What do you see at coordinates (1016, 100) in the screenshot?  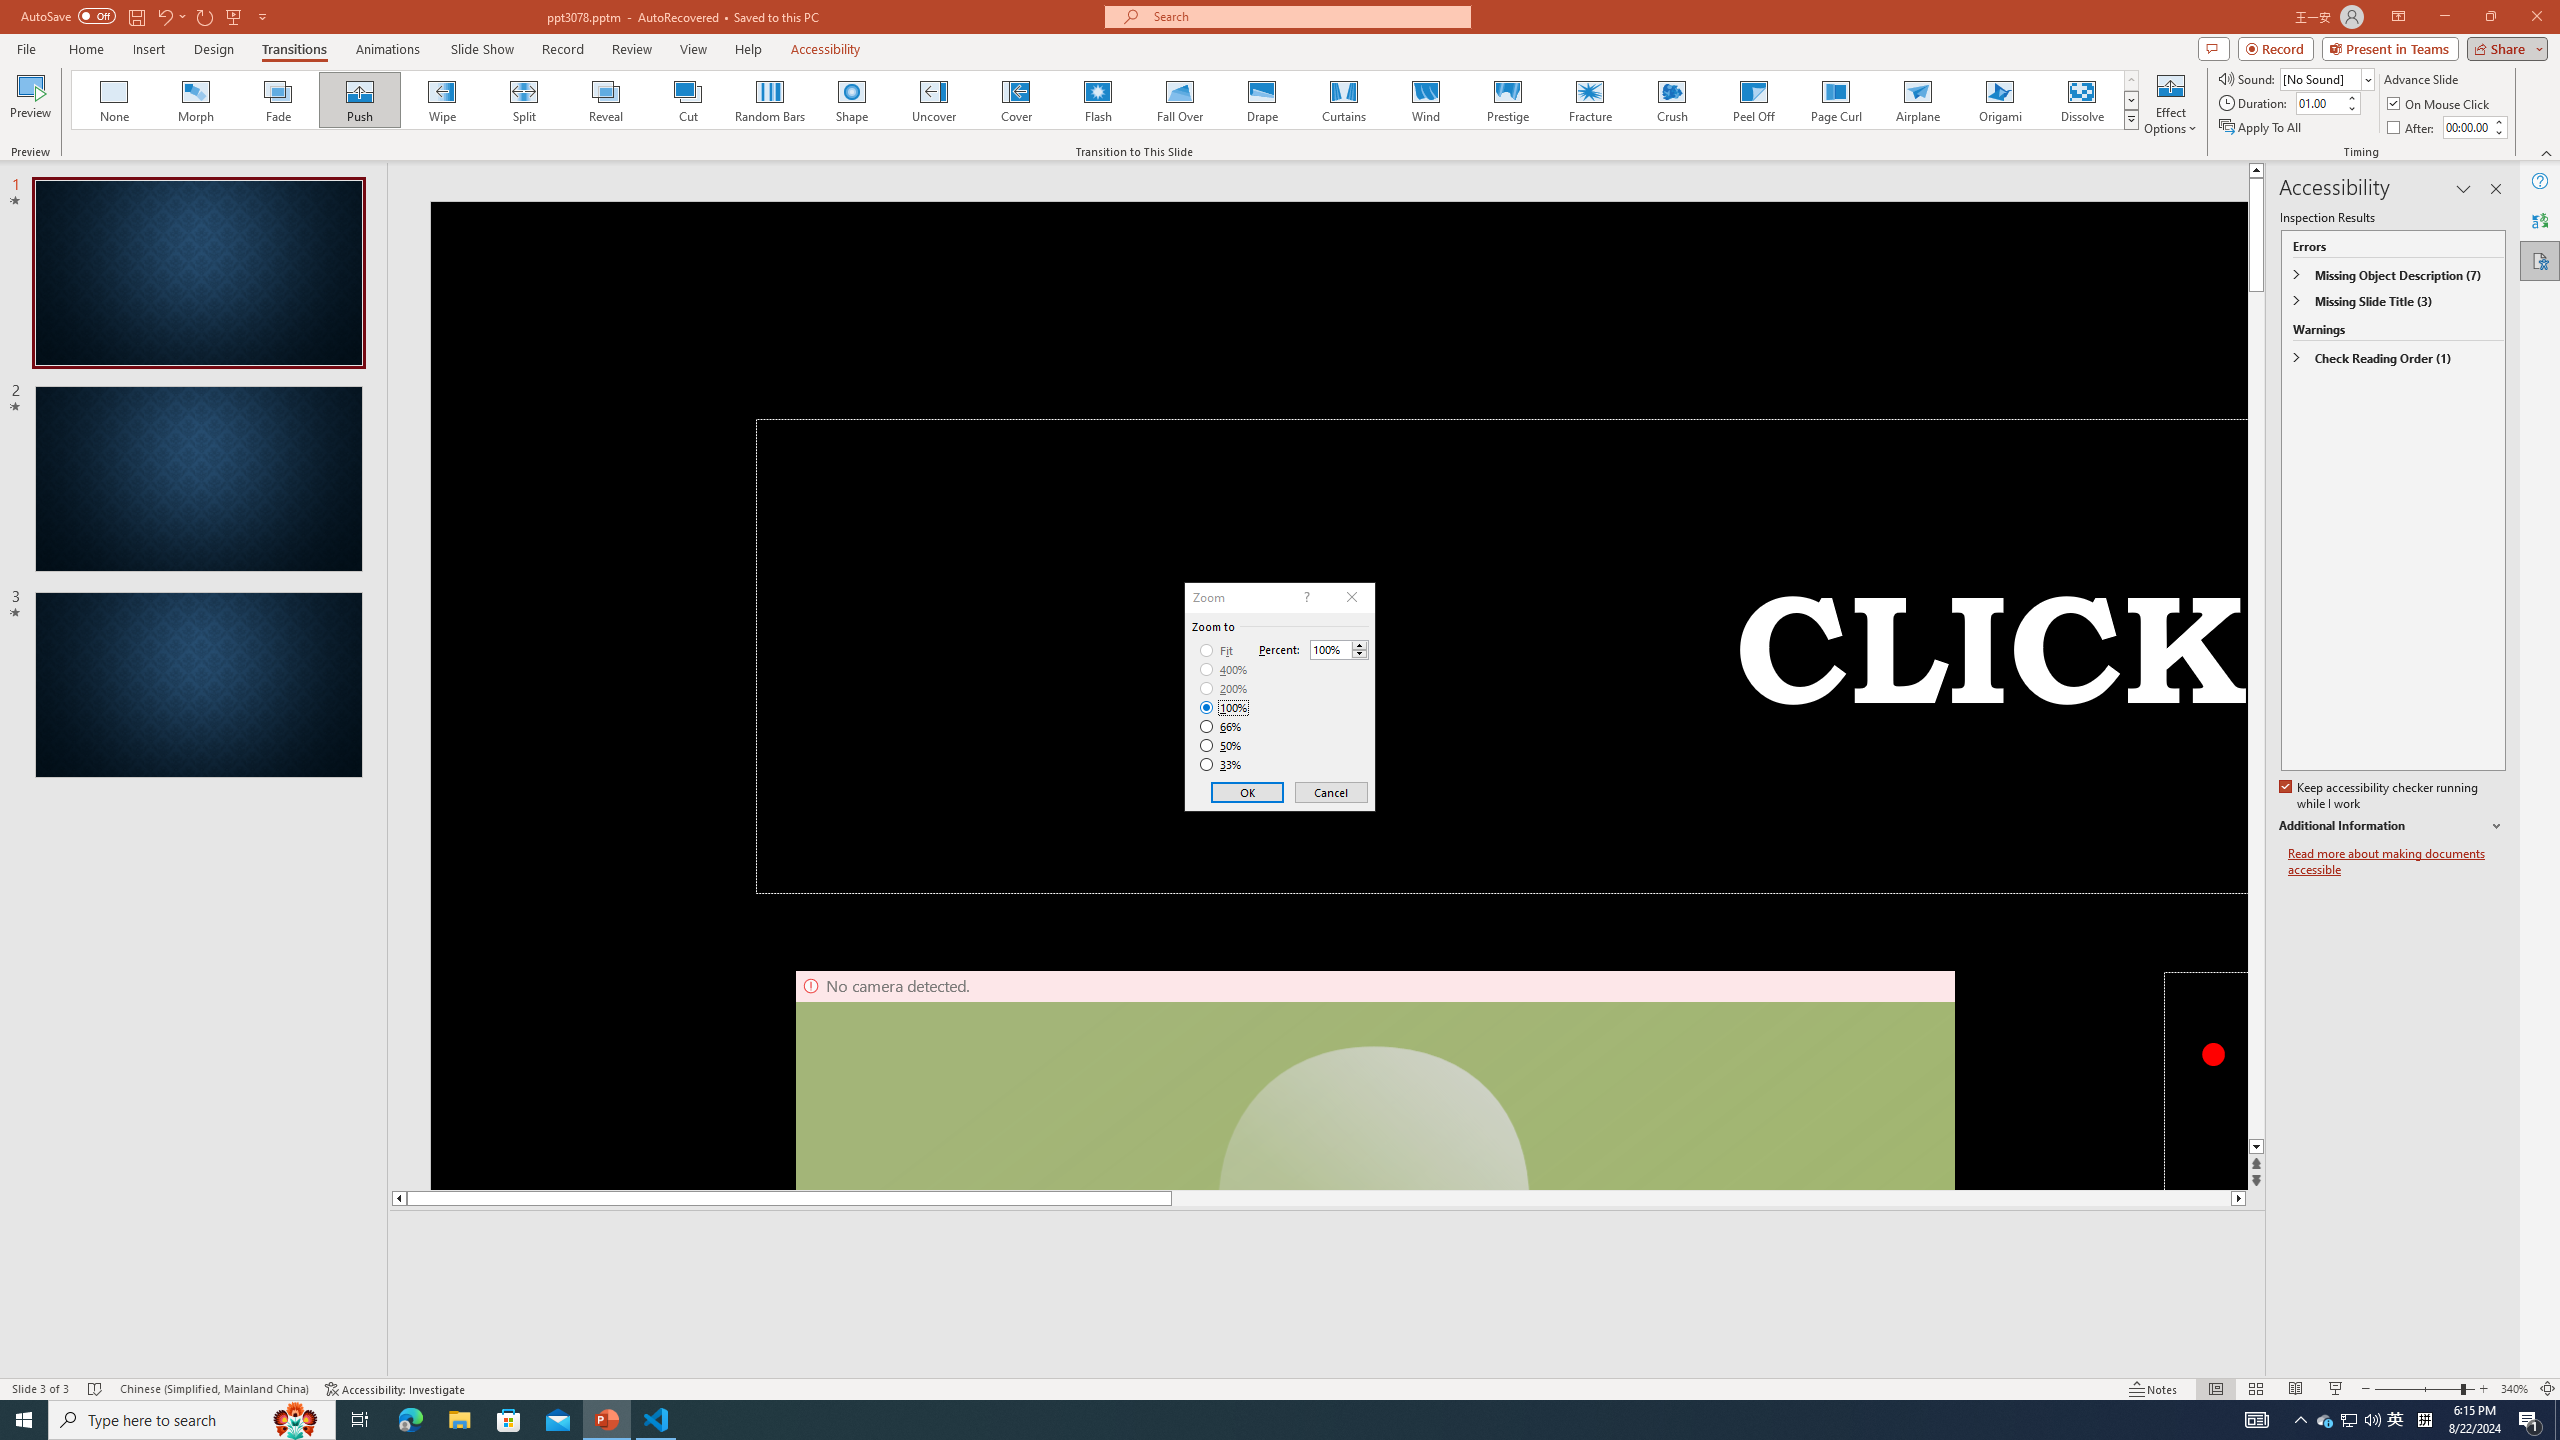 I see `Cover` at bounding box center [1016, 100].